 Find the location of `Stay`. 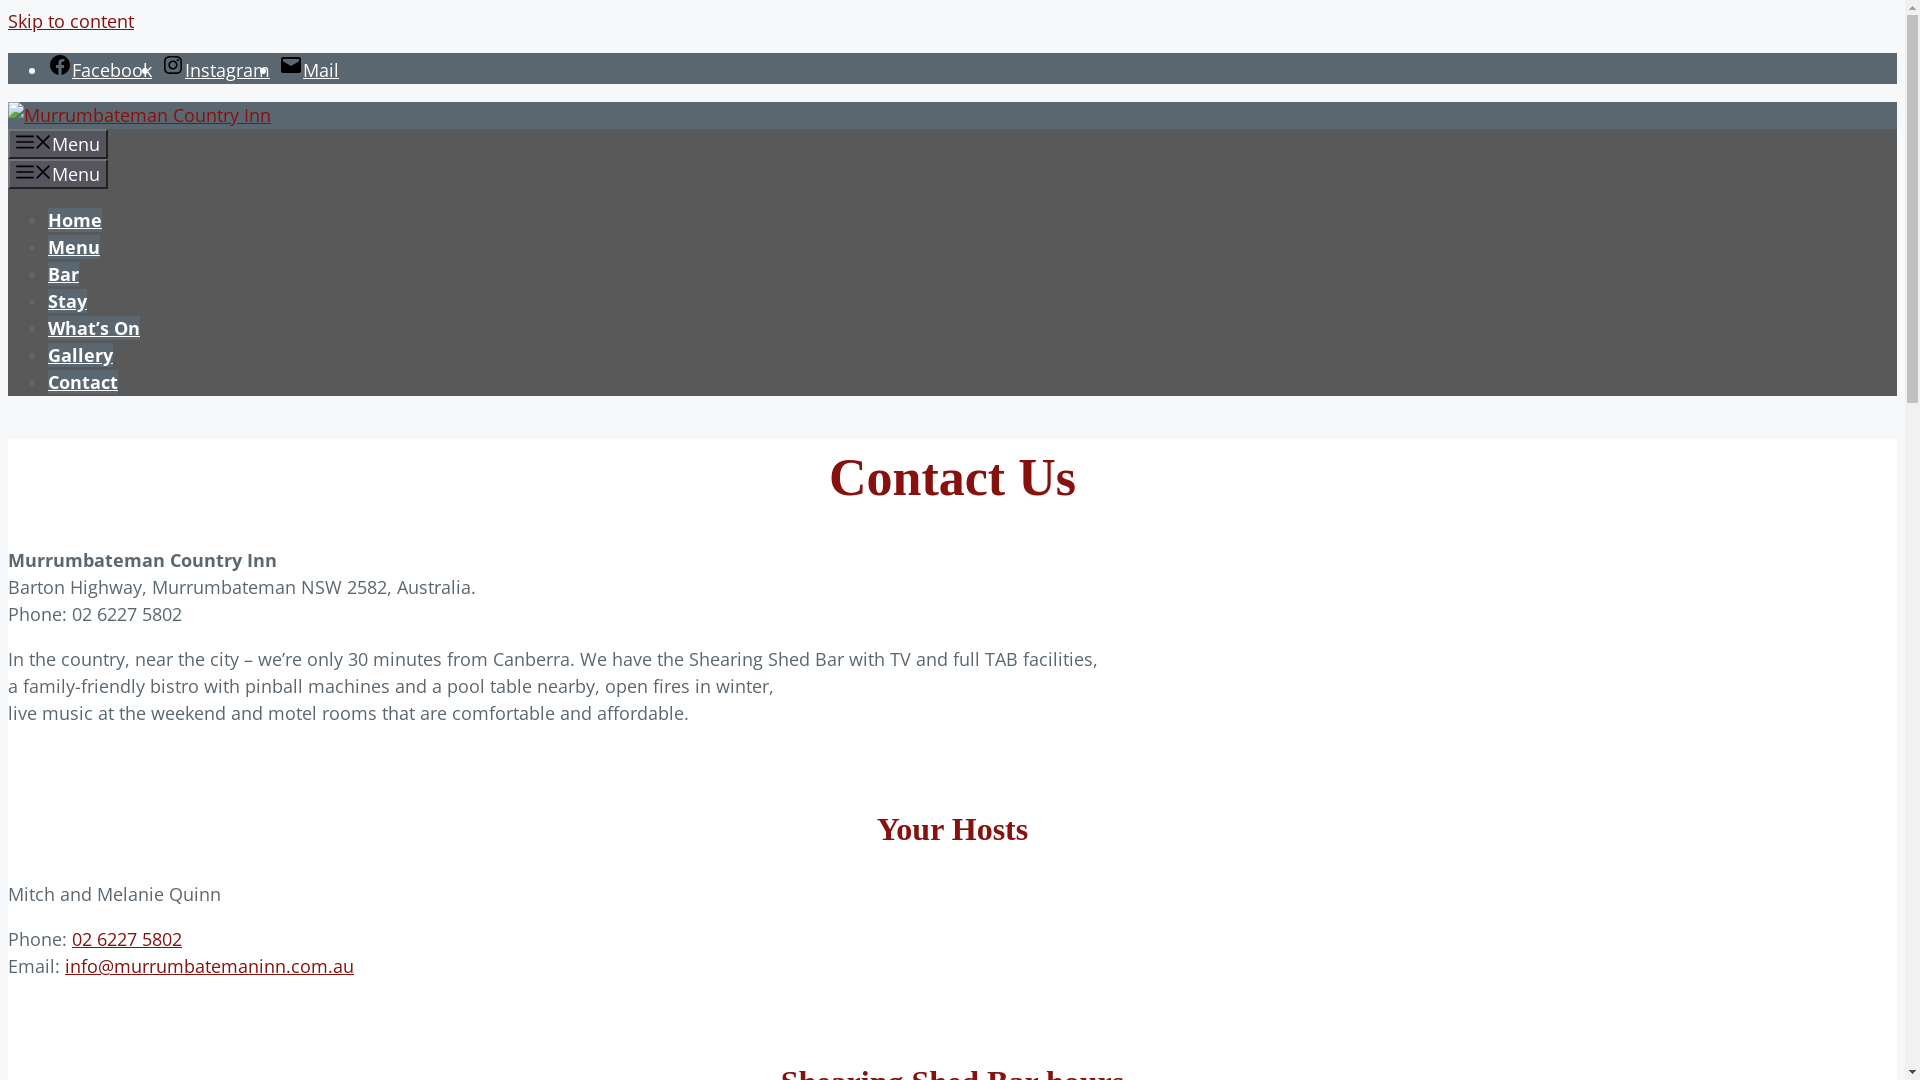

Stay is located at coordinates (68, 301).